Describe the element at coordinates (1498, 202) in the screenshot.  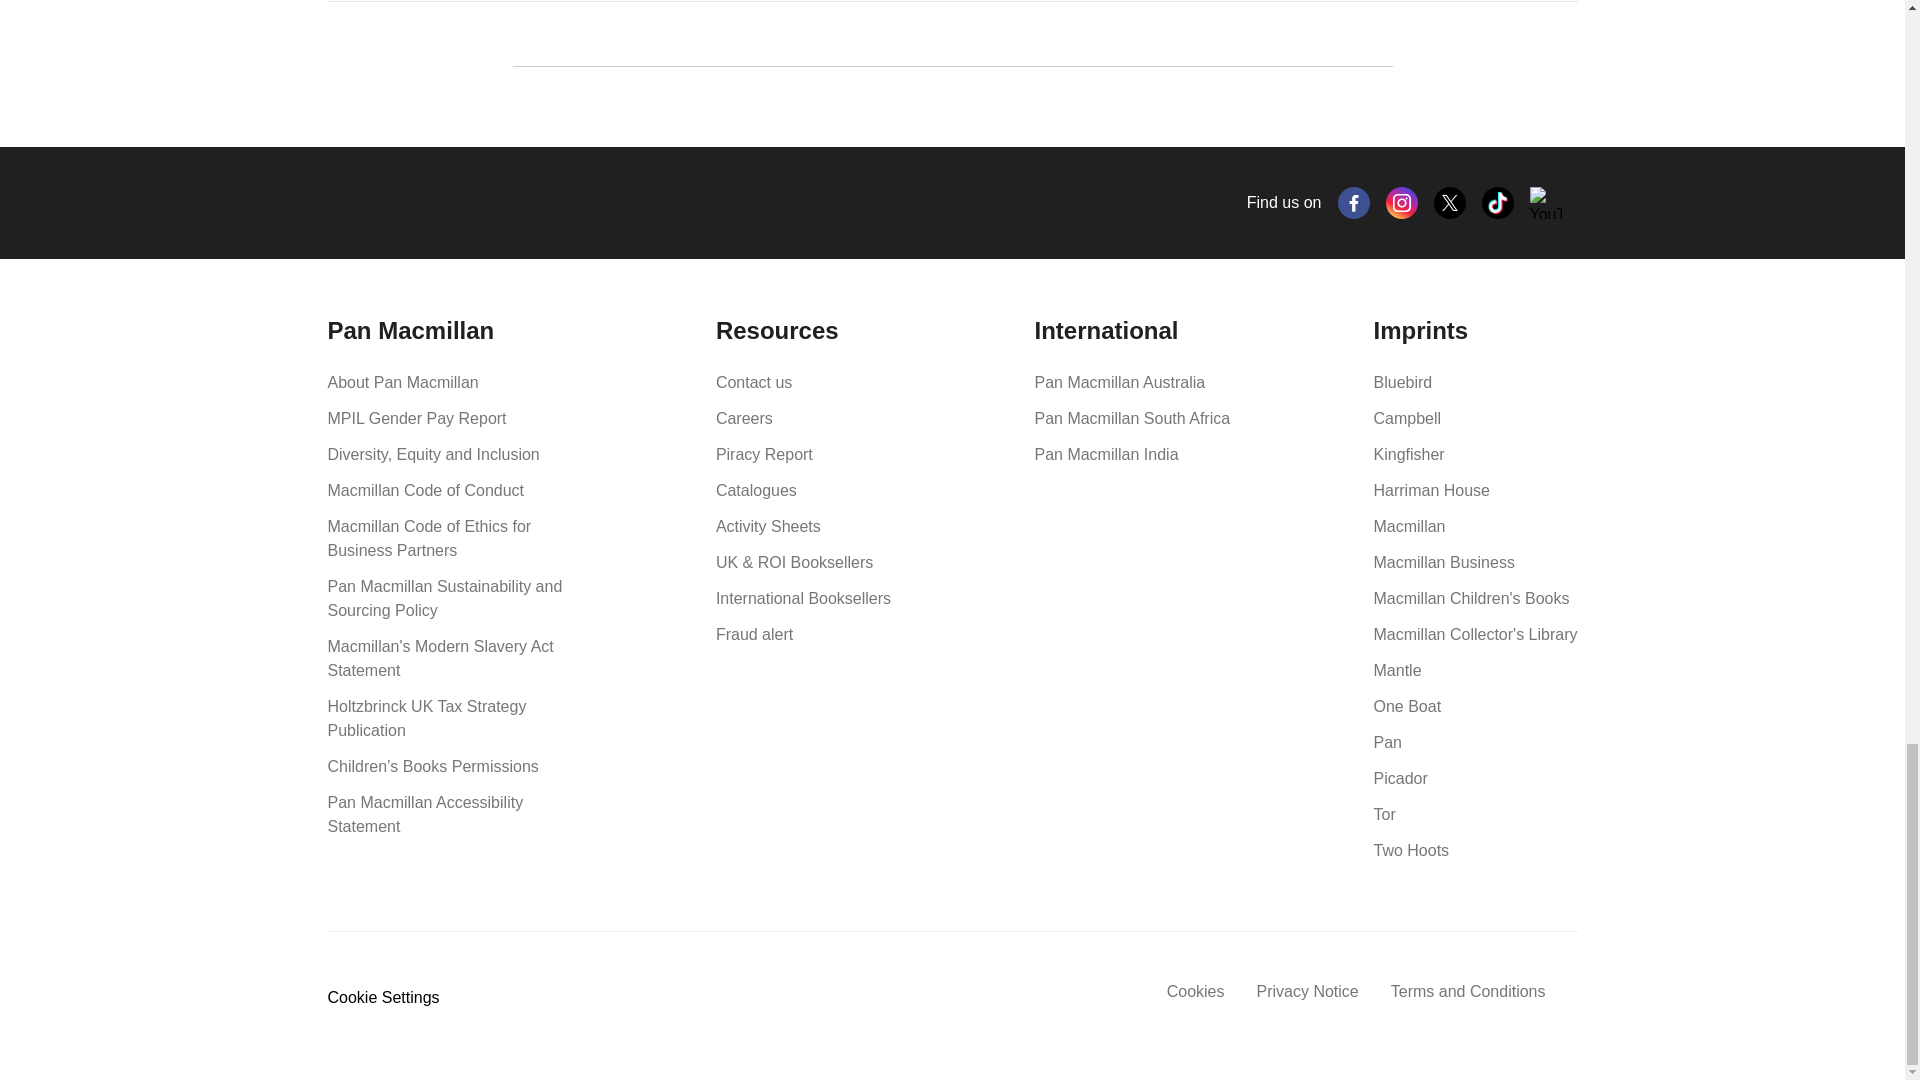
I see `TikTok` at that location.